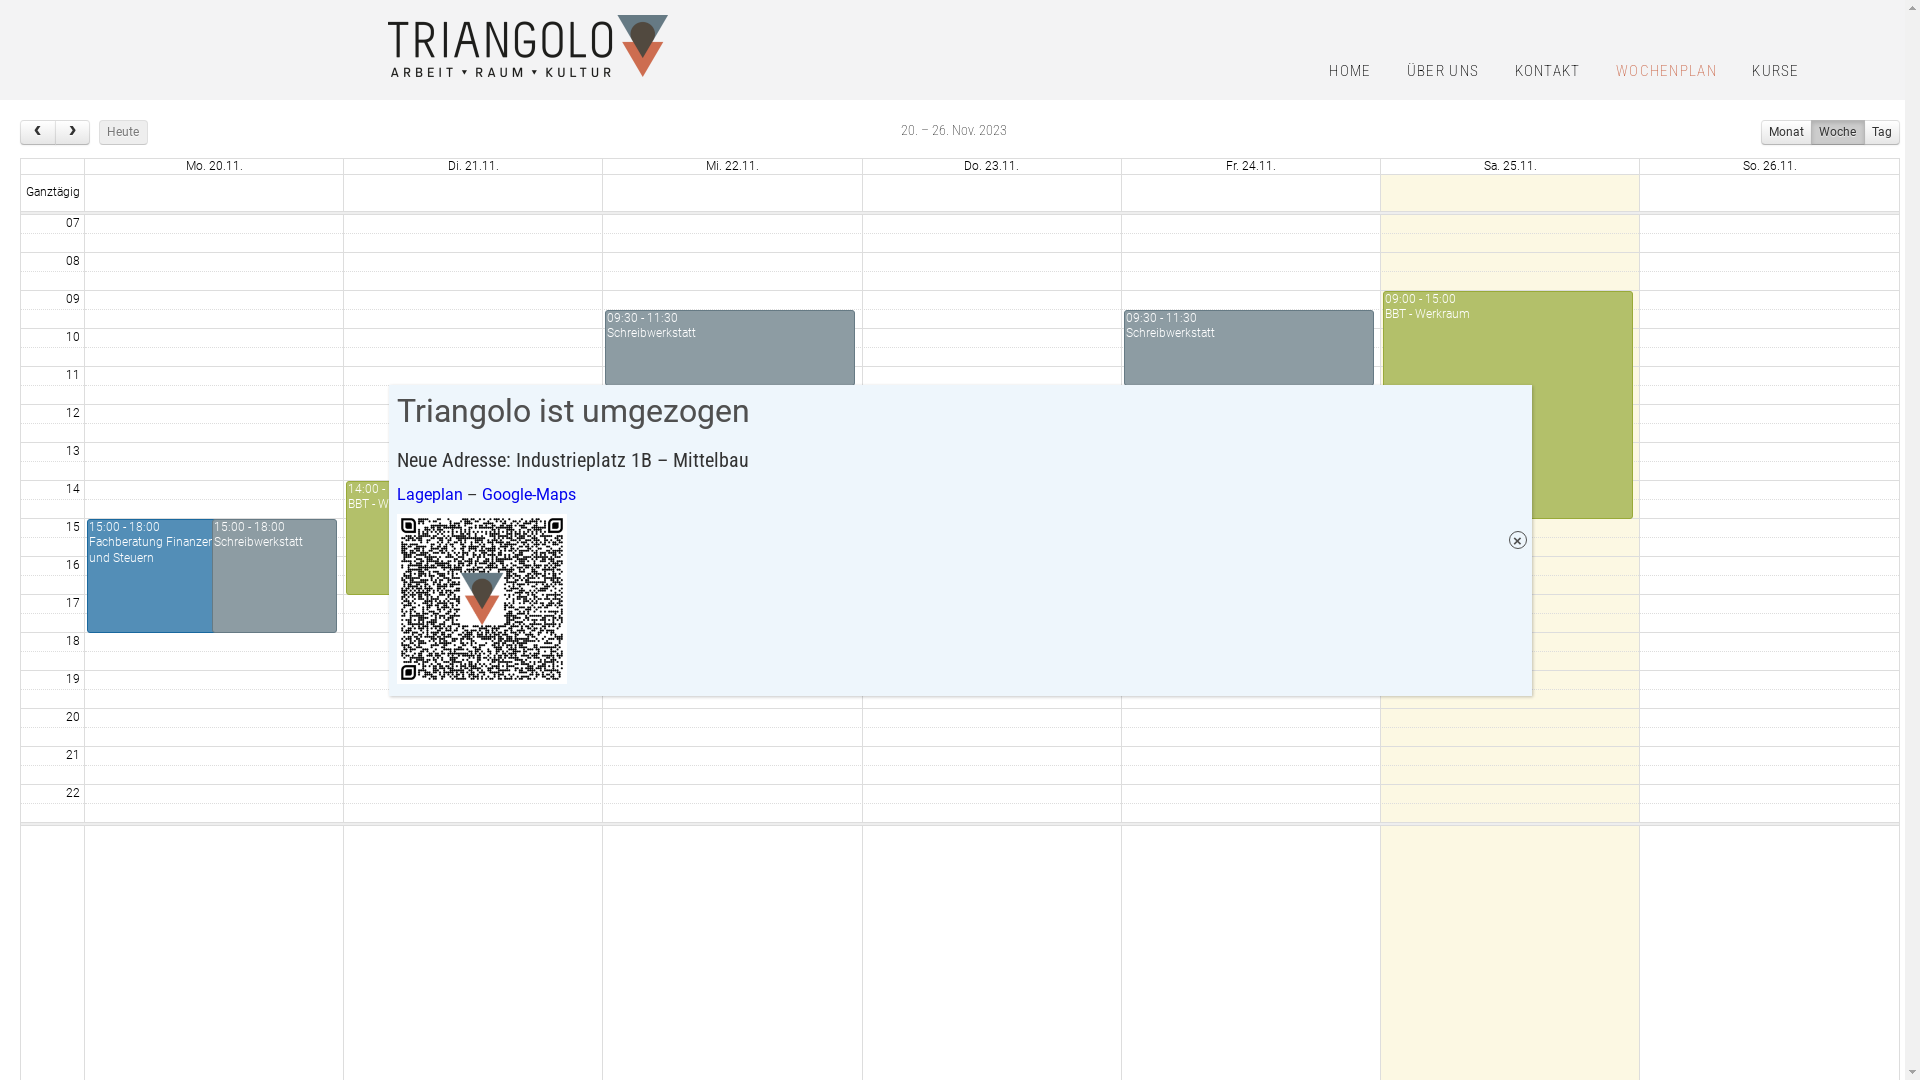 This screenshot has height=1080, width=1920. I want to click on Logo_Tiangolo_sRGB_280px, so click(528, 46).